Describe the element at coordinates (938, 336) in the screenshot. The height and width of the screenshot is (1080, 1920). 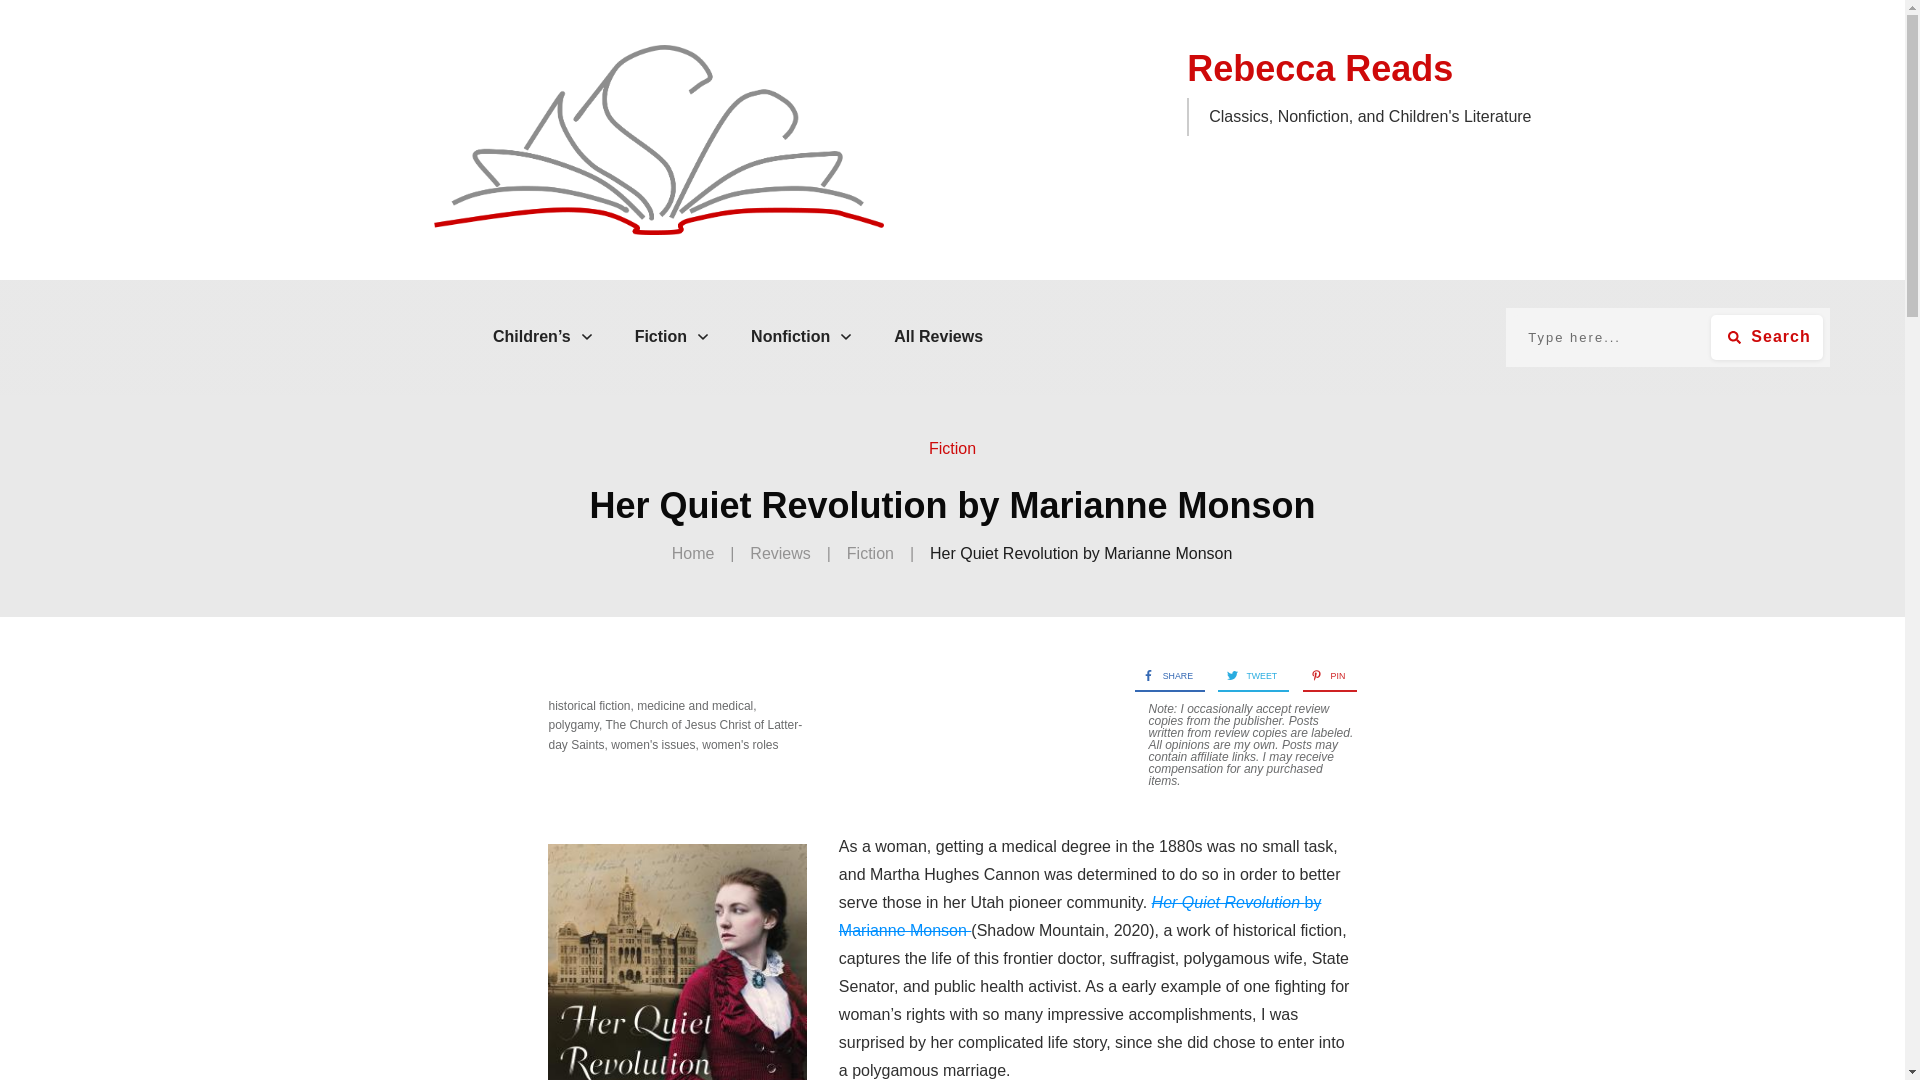
I see `All Reviews` at that location.